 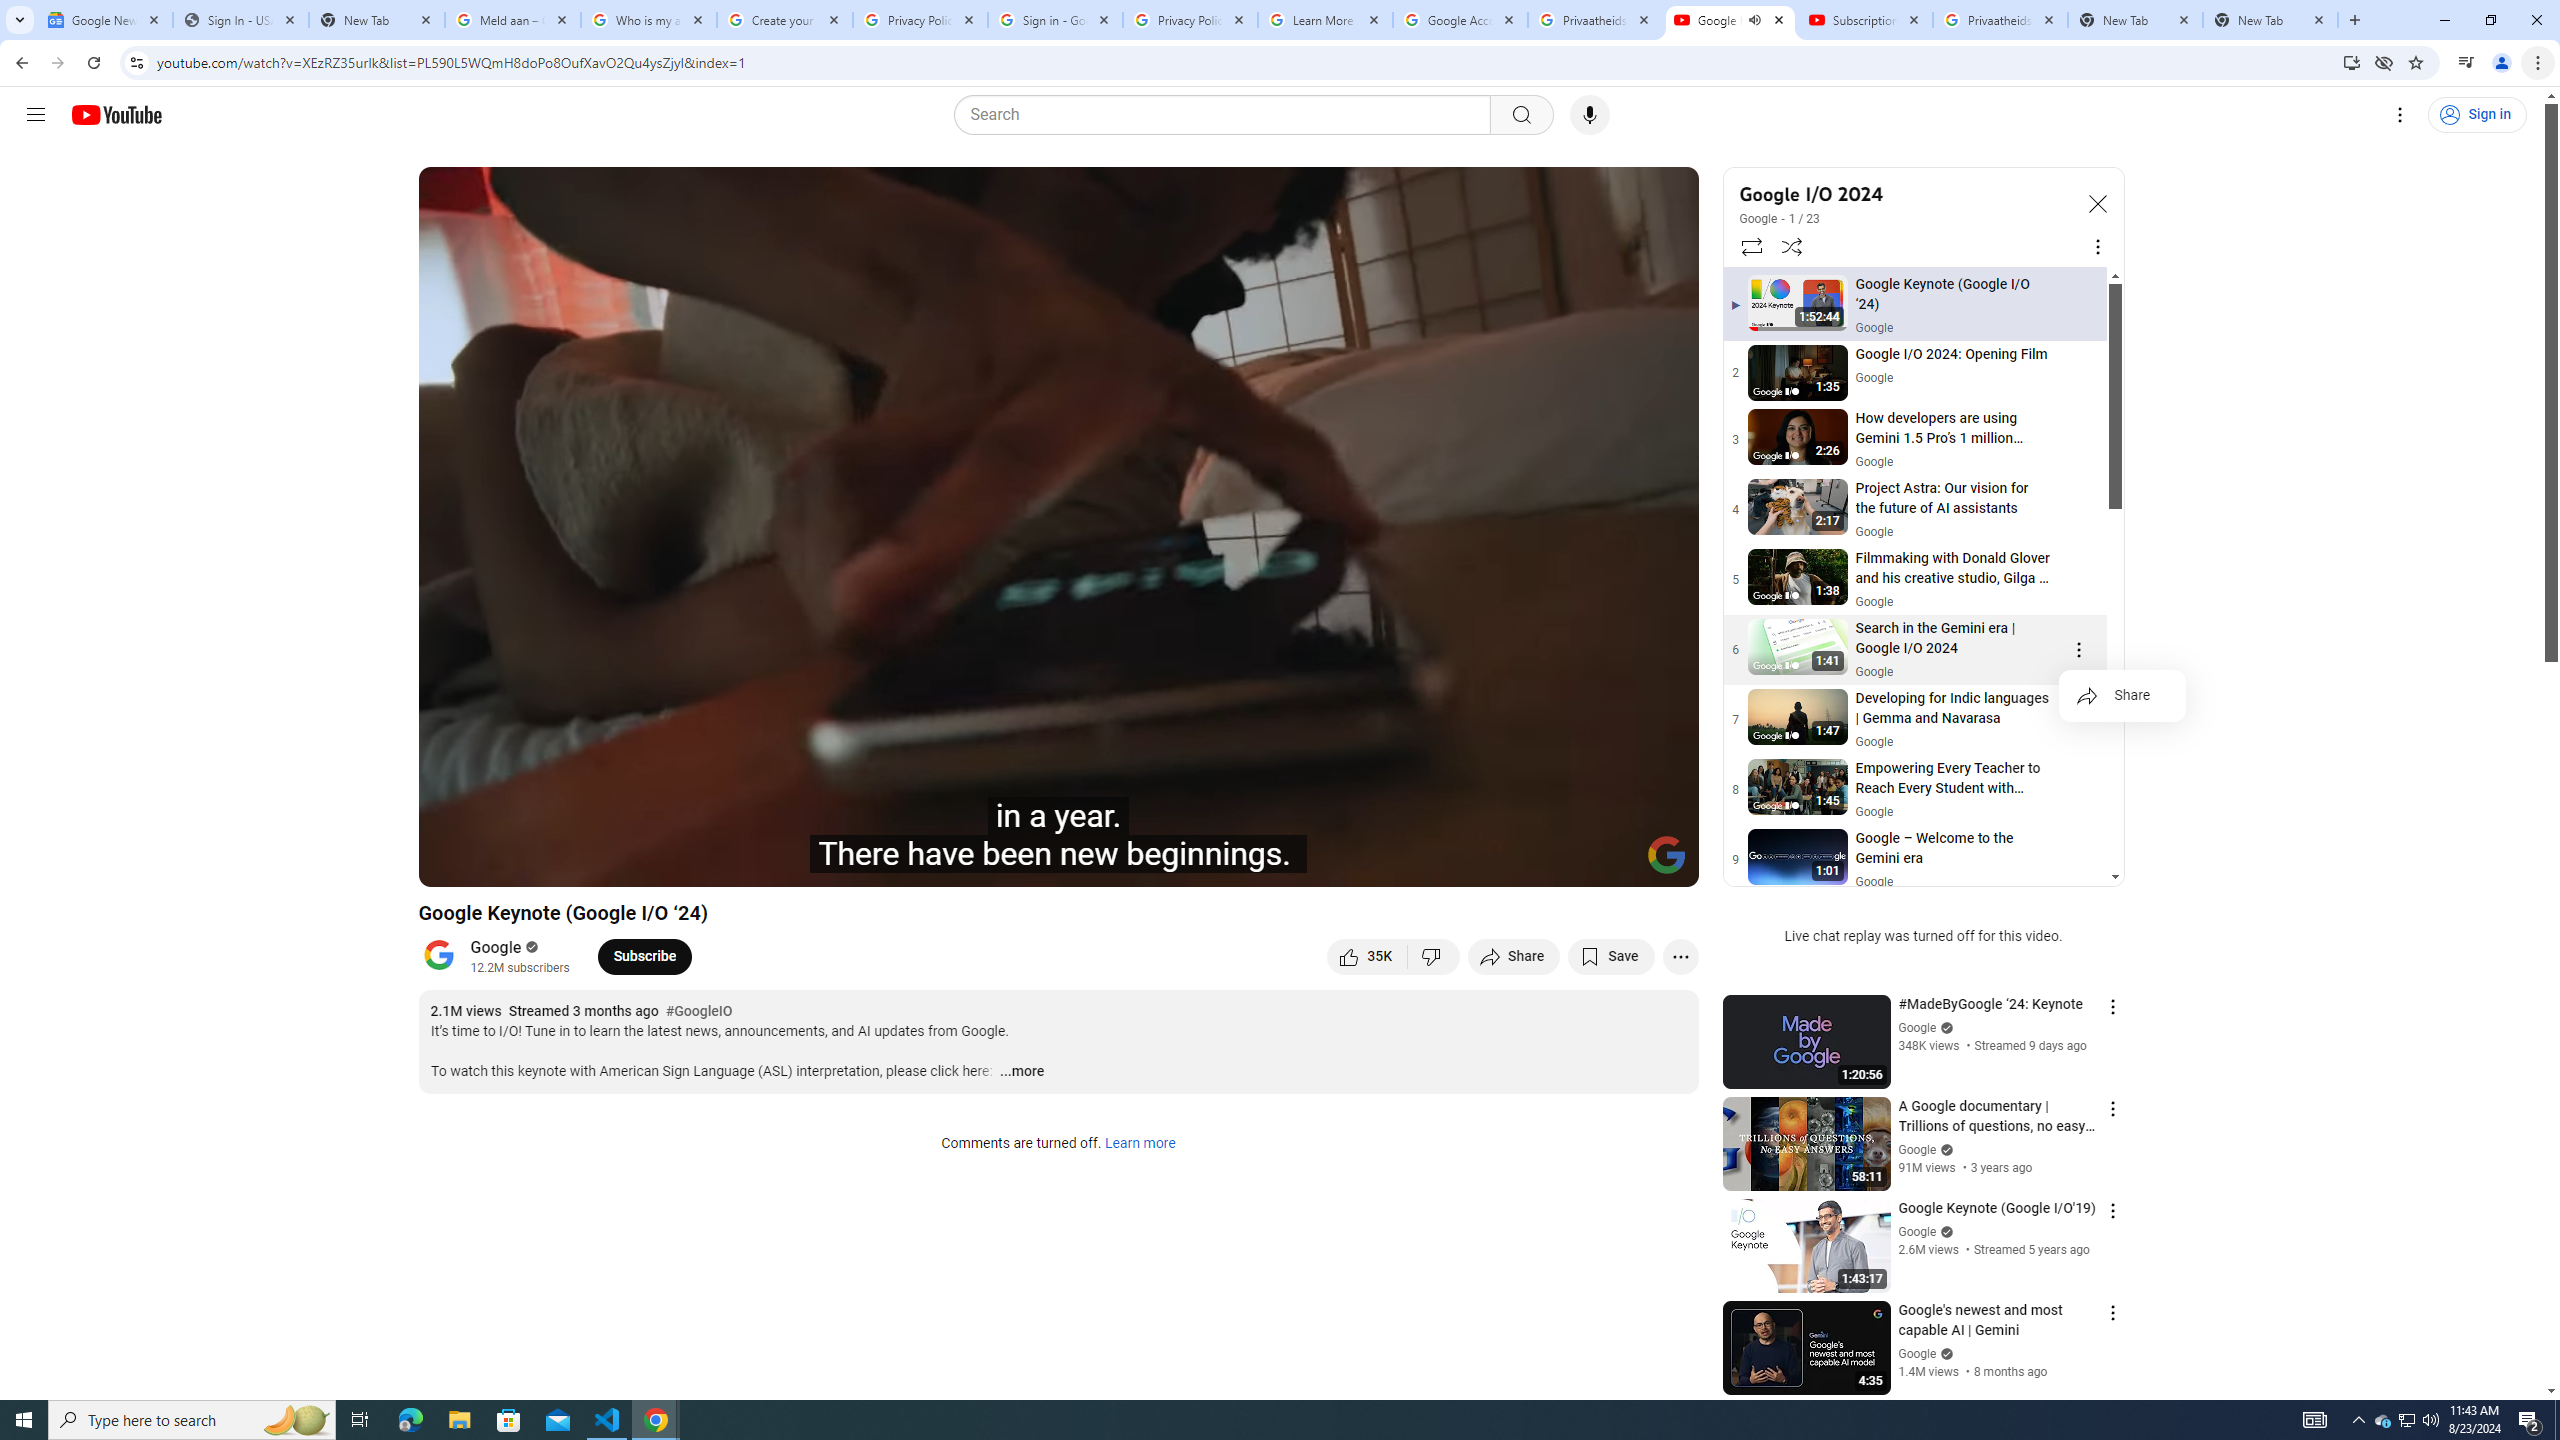 I want to click on Create your Google Account, so click(x=786, y=20).